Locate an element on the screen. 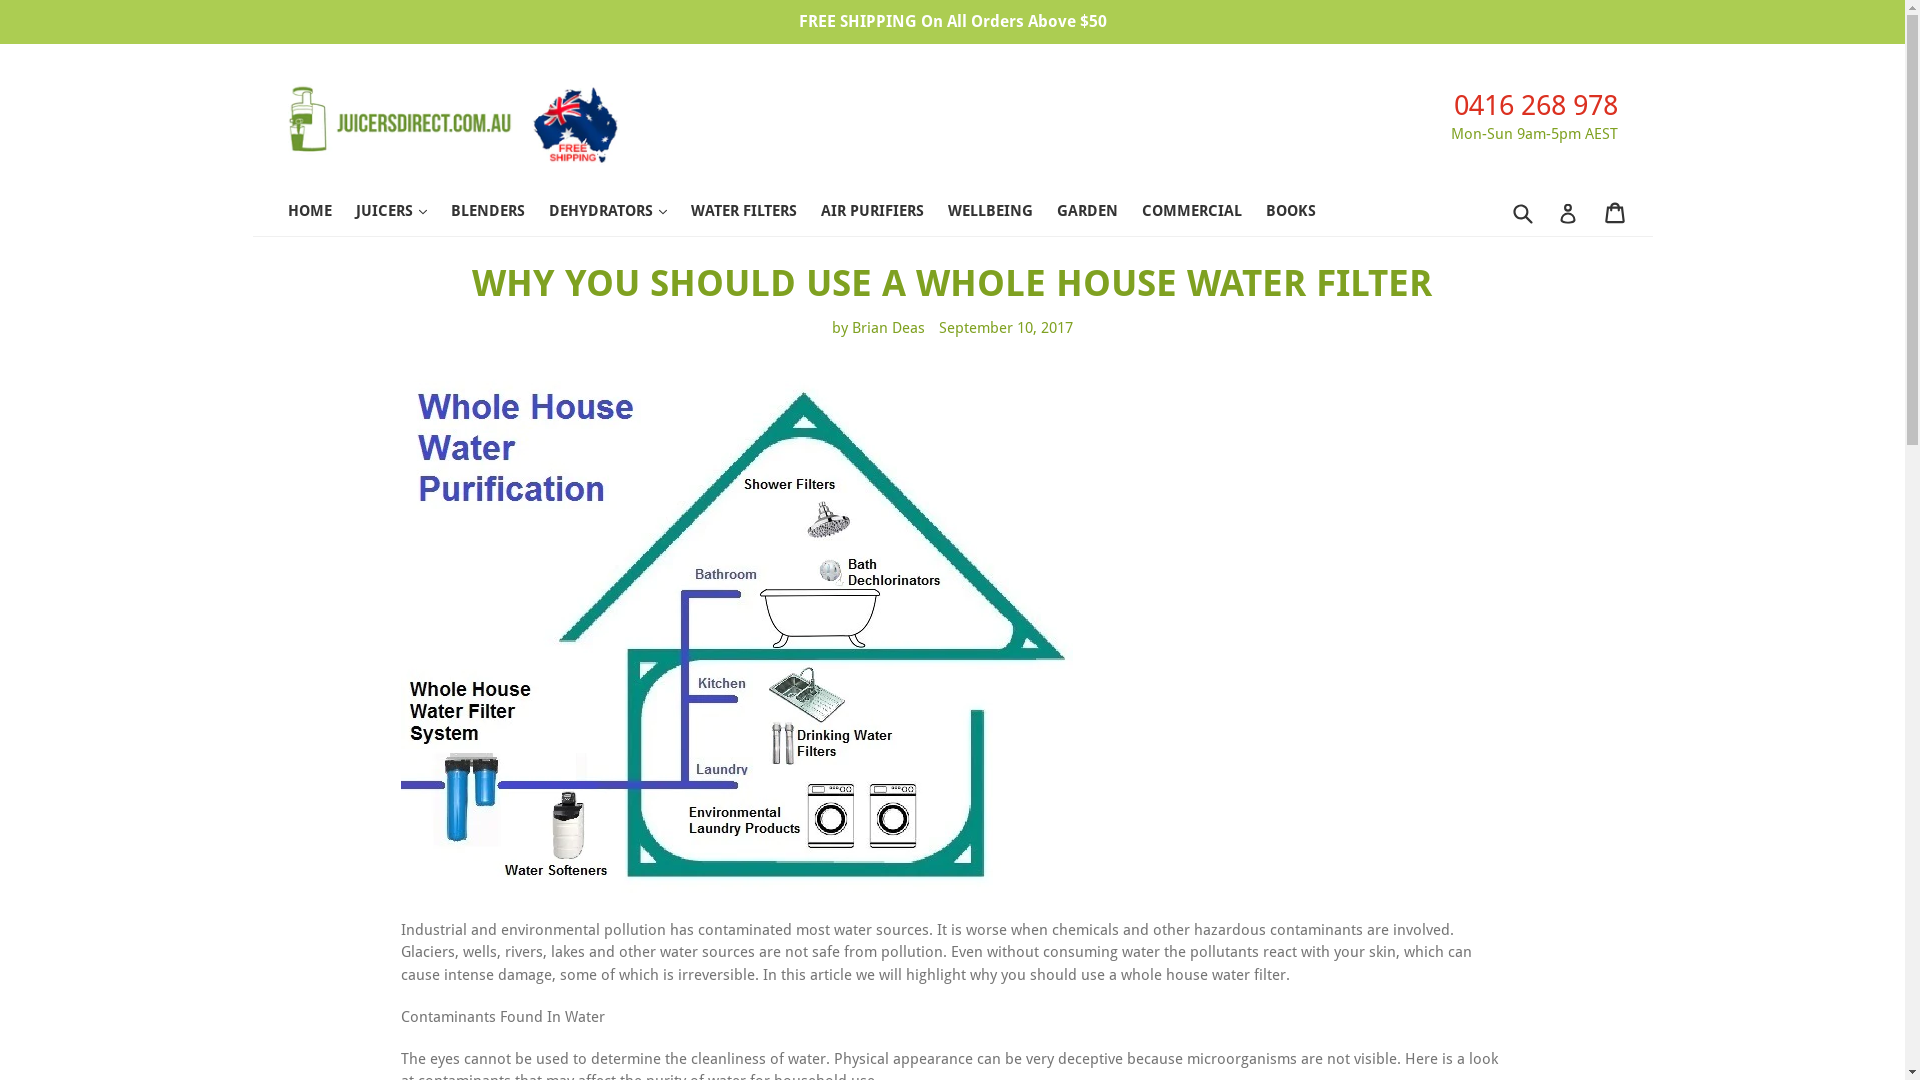 Image resolution: width=1920 pixels, height=1080 pixels. COMMERCIAL is located at coordinates (1202, 213).